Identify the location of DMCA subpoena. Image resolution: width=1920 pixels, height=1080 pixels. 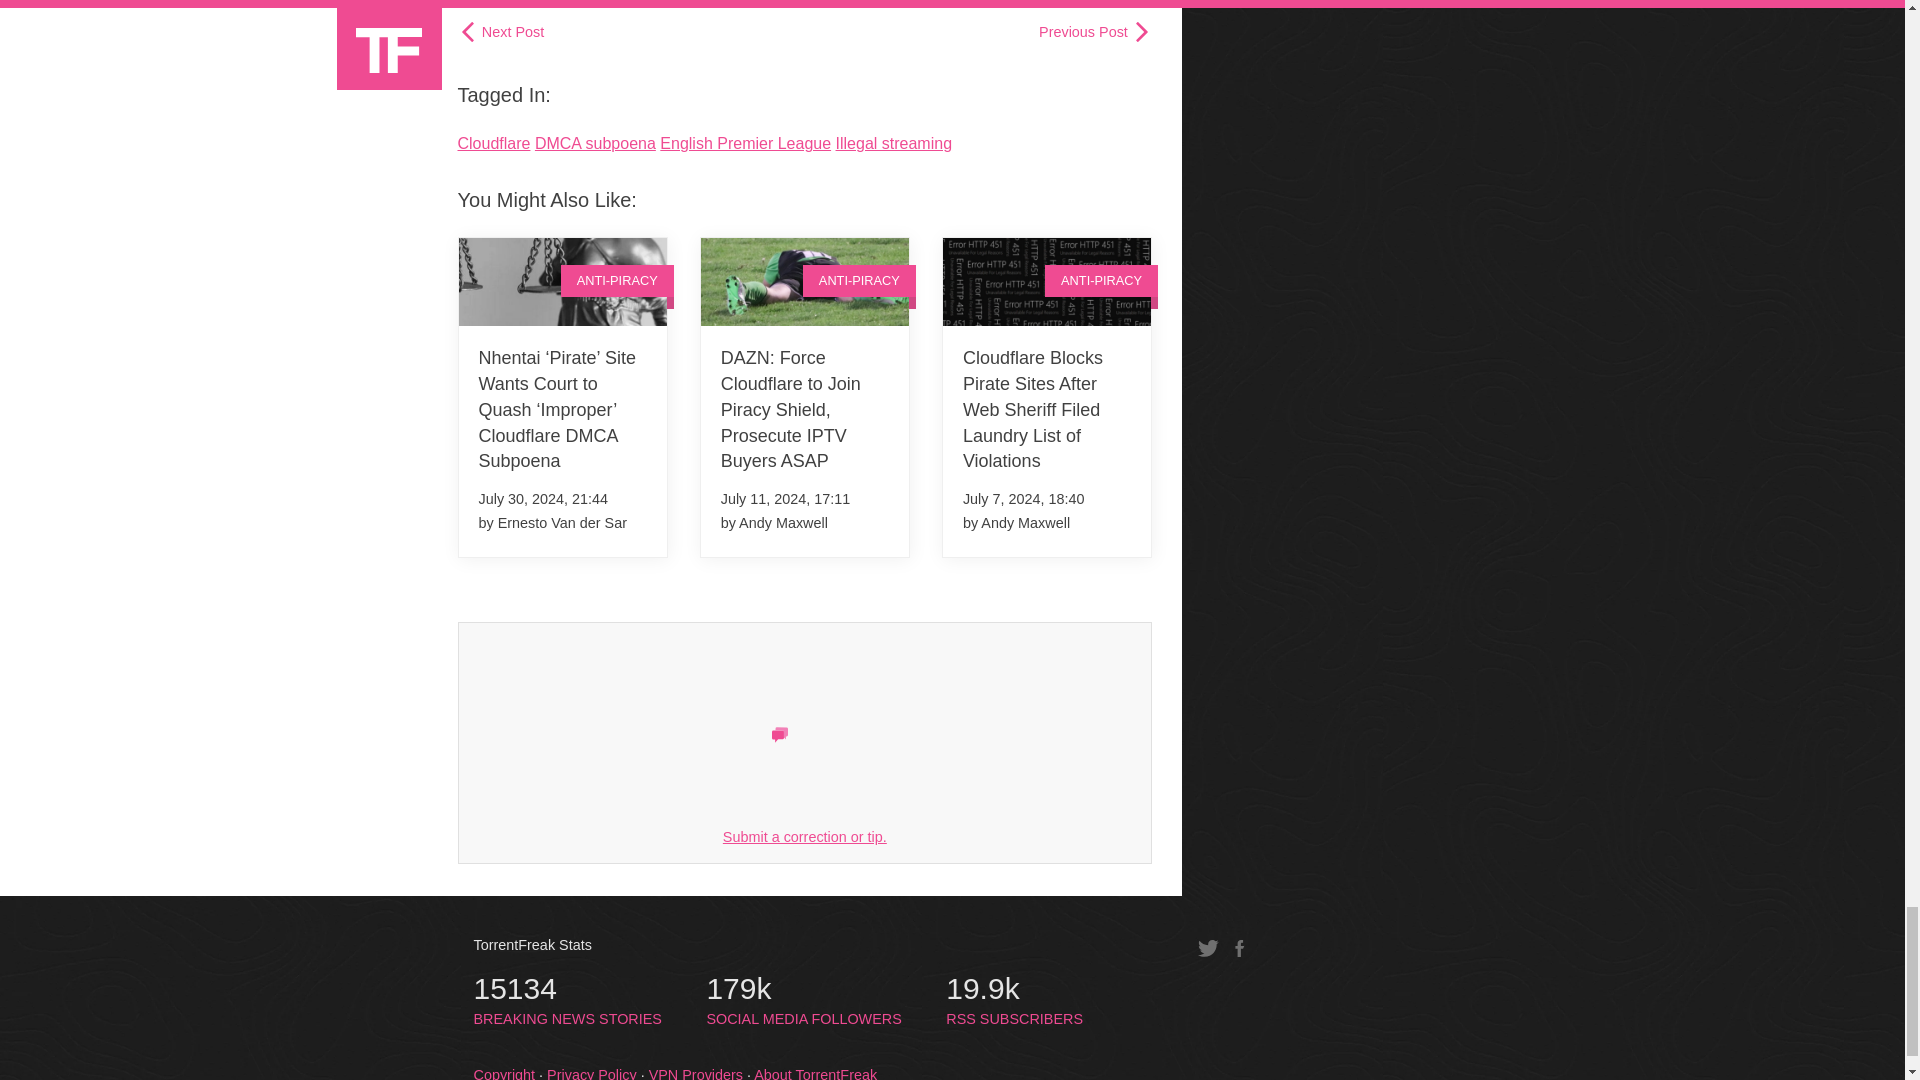
(596, 144).